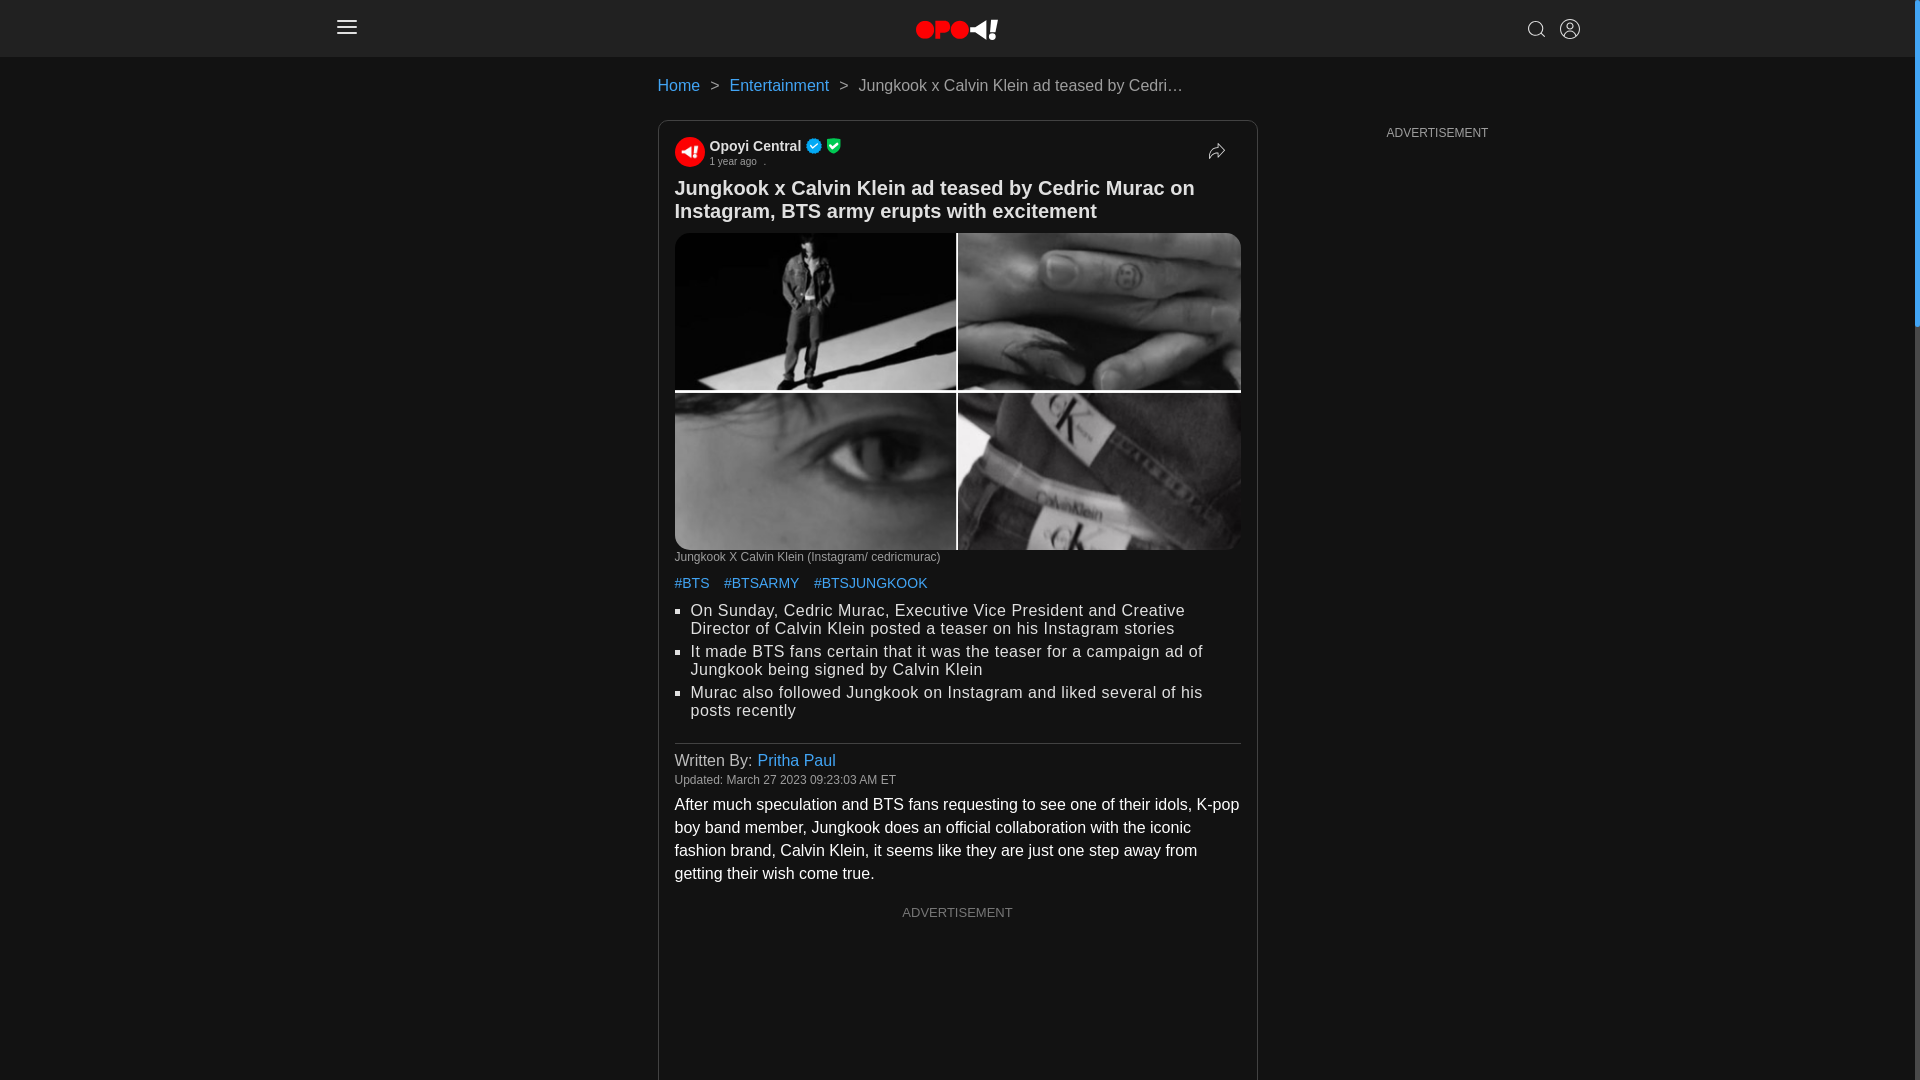  Describe the element at coordinates (679, 84) in the screenshot. I see `Home` at that location.